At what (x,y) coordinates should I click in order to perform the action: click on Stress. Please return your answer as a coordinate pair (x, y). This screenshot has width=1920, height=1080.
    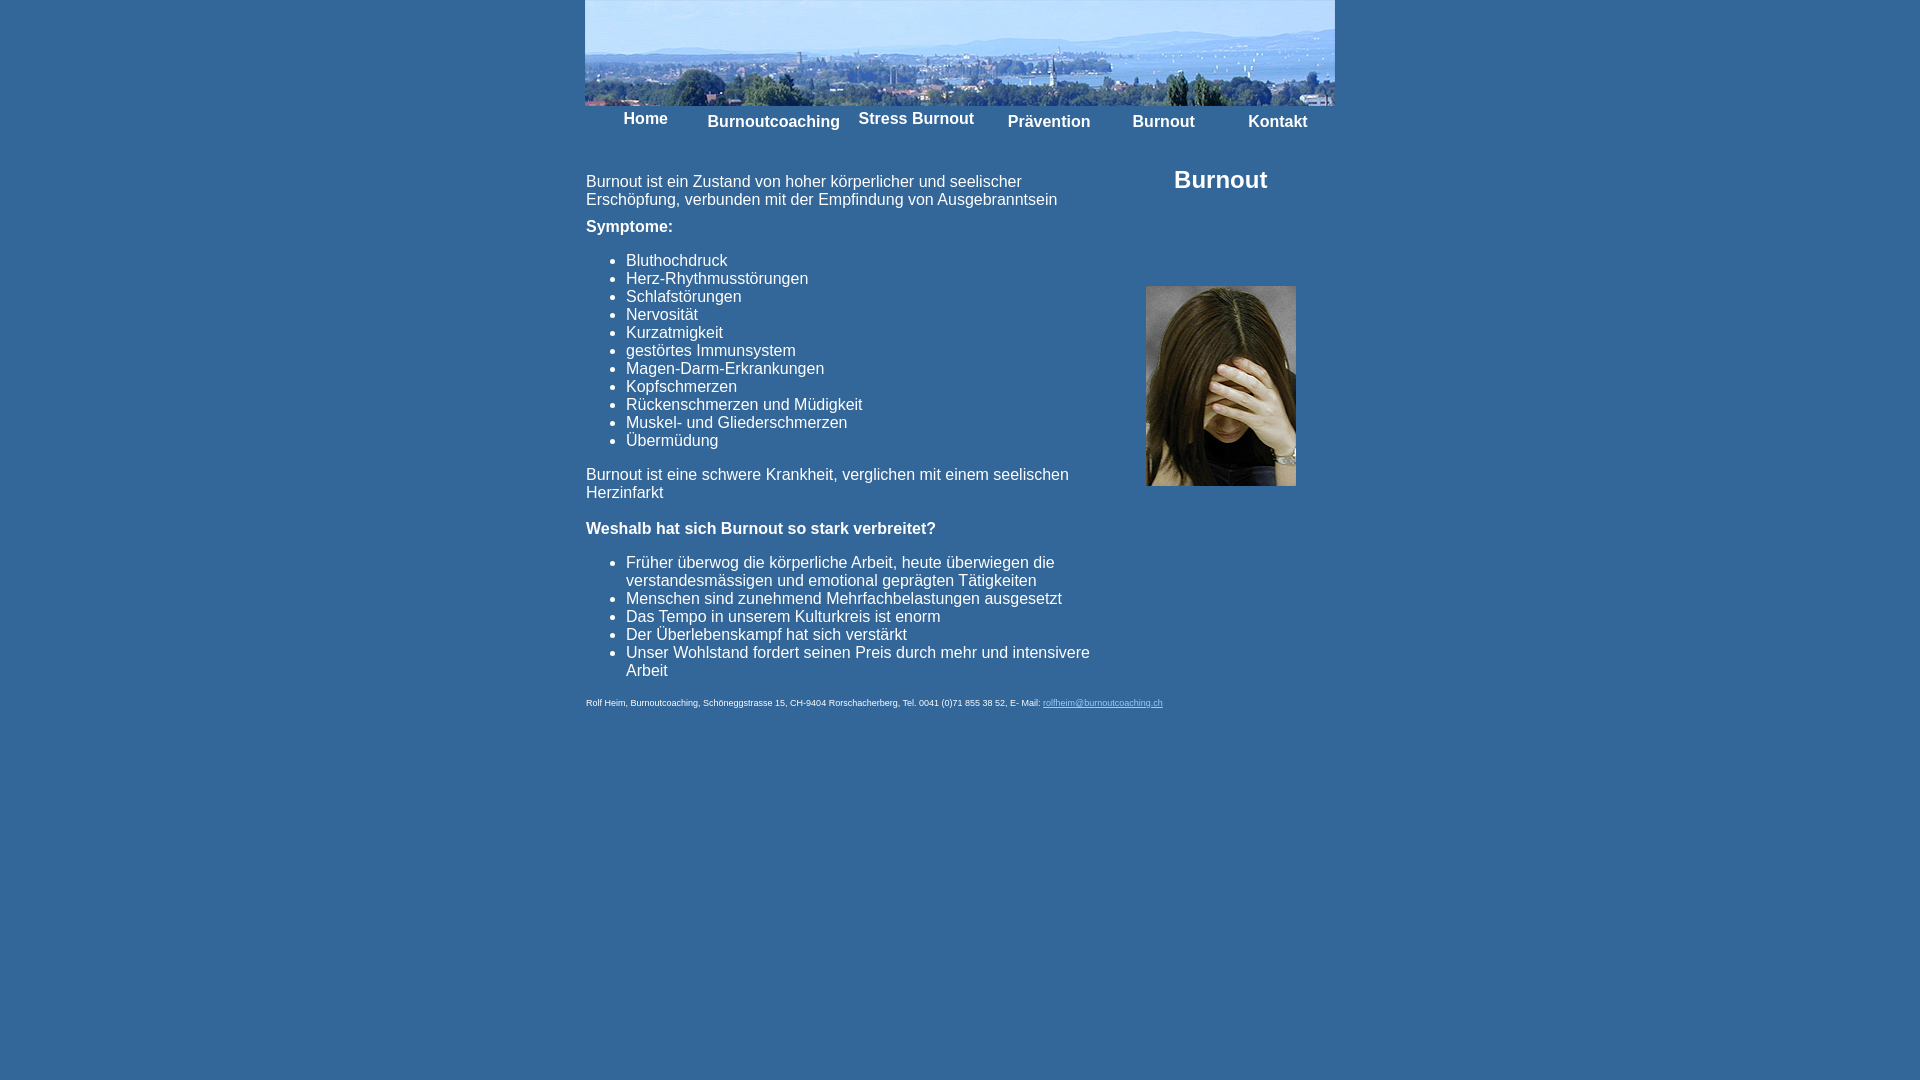
    Looking at the image, I should click on (884, 118).